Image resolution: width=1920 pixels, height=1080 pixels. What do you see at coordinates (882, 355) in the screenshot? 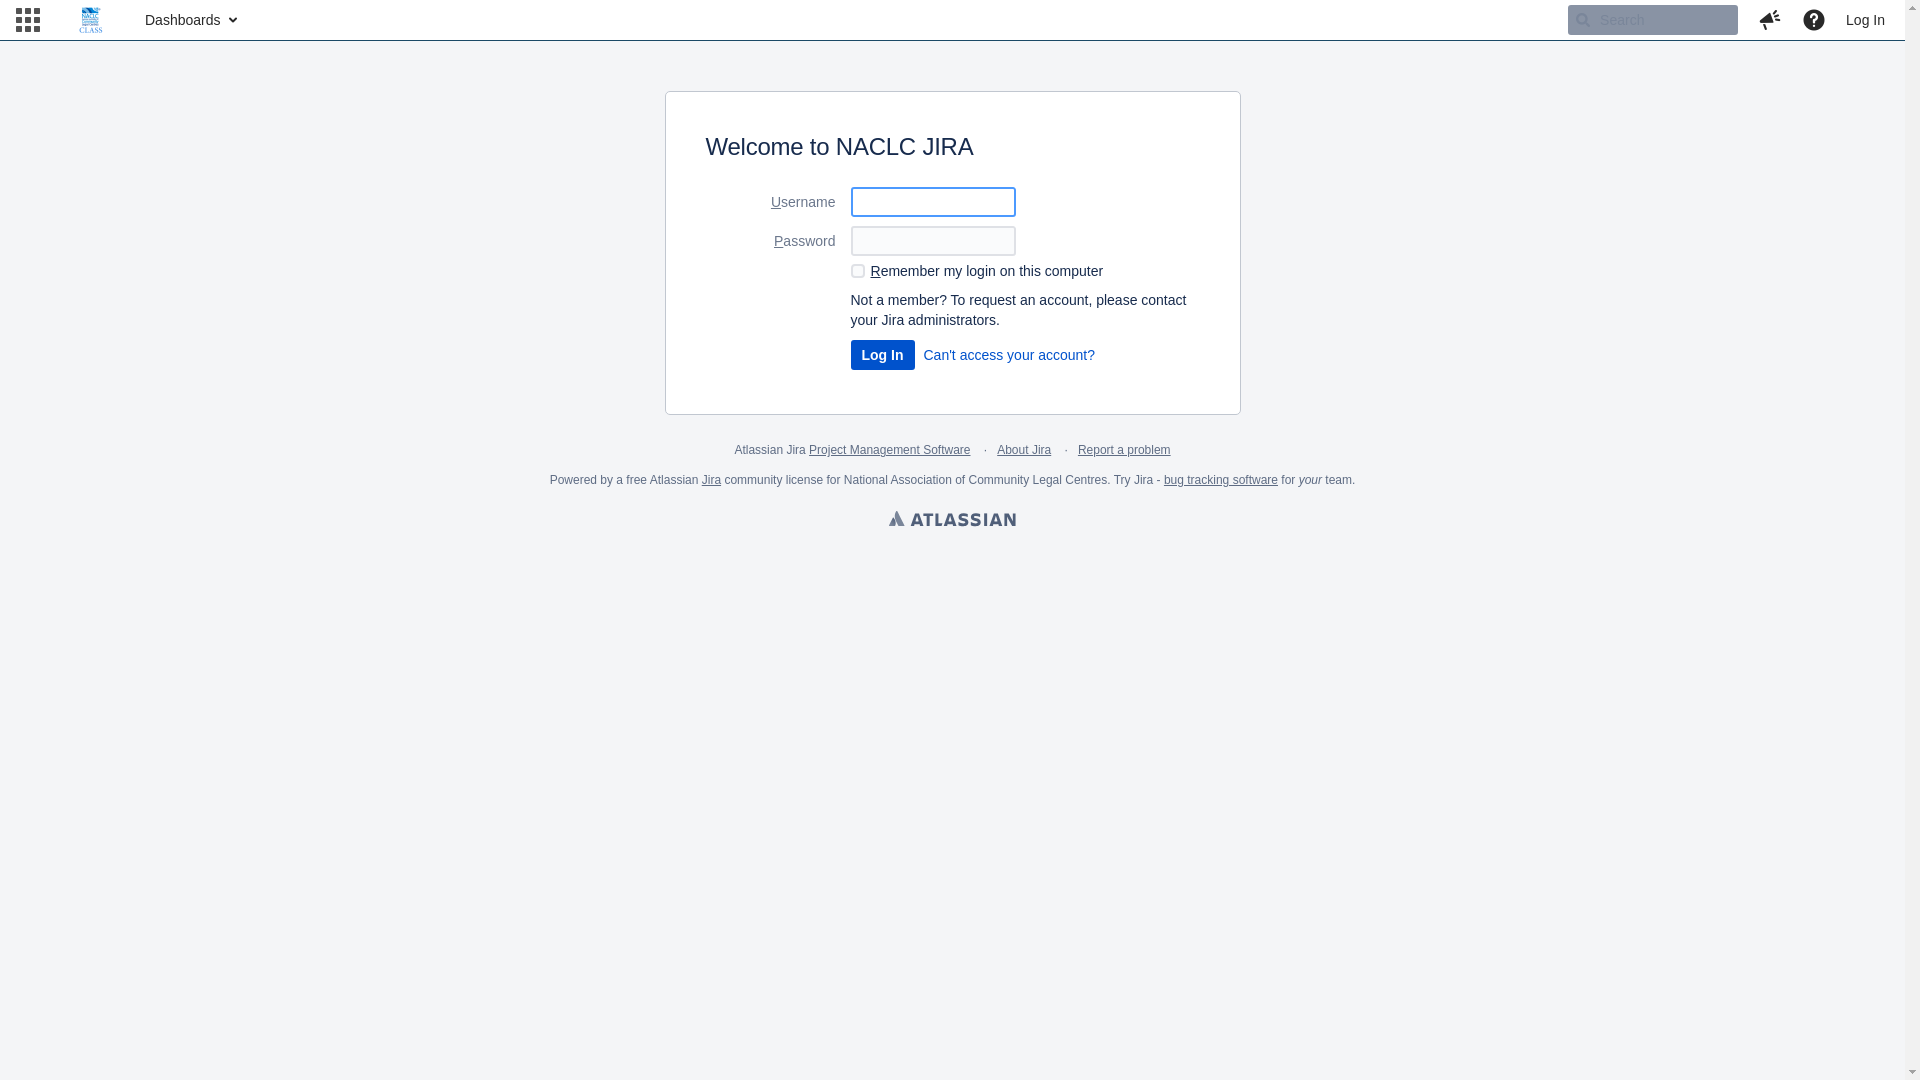
I see `Press Alt+s to submit this form` at bounding box center [882, 355].